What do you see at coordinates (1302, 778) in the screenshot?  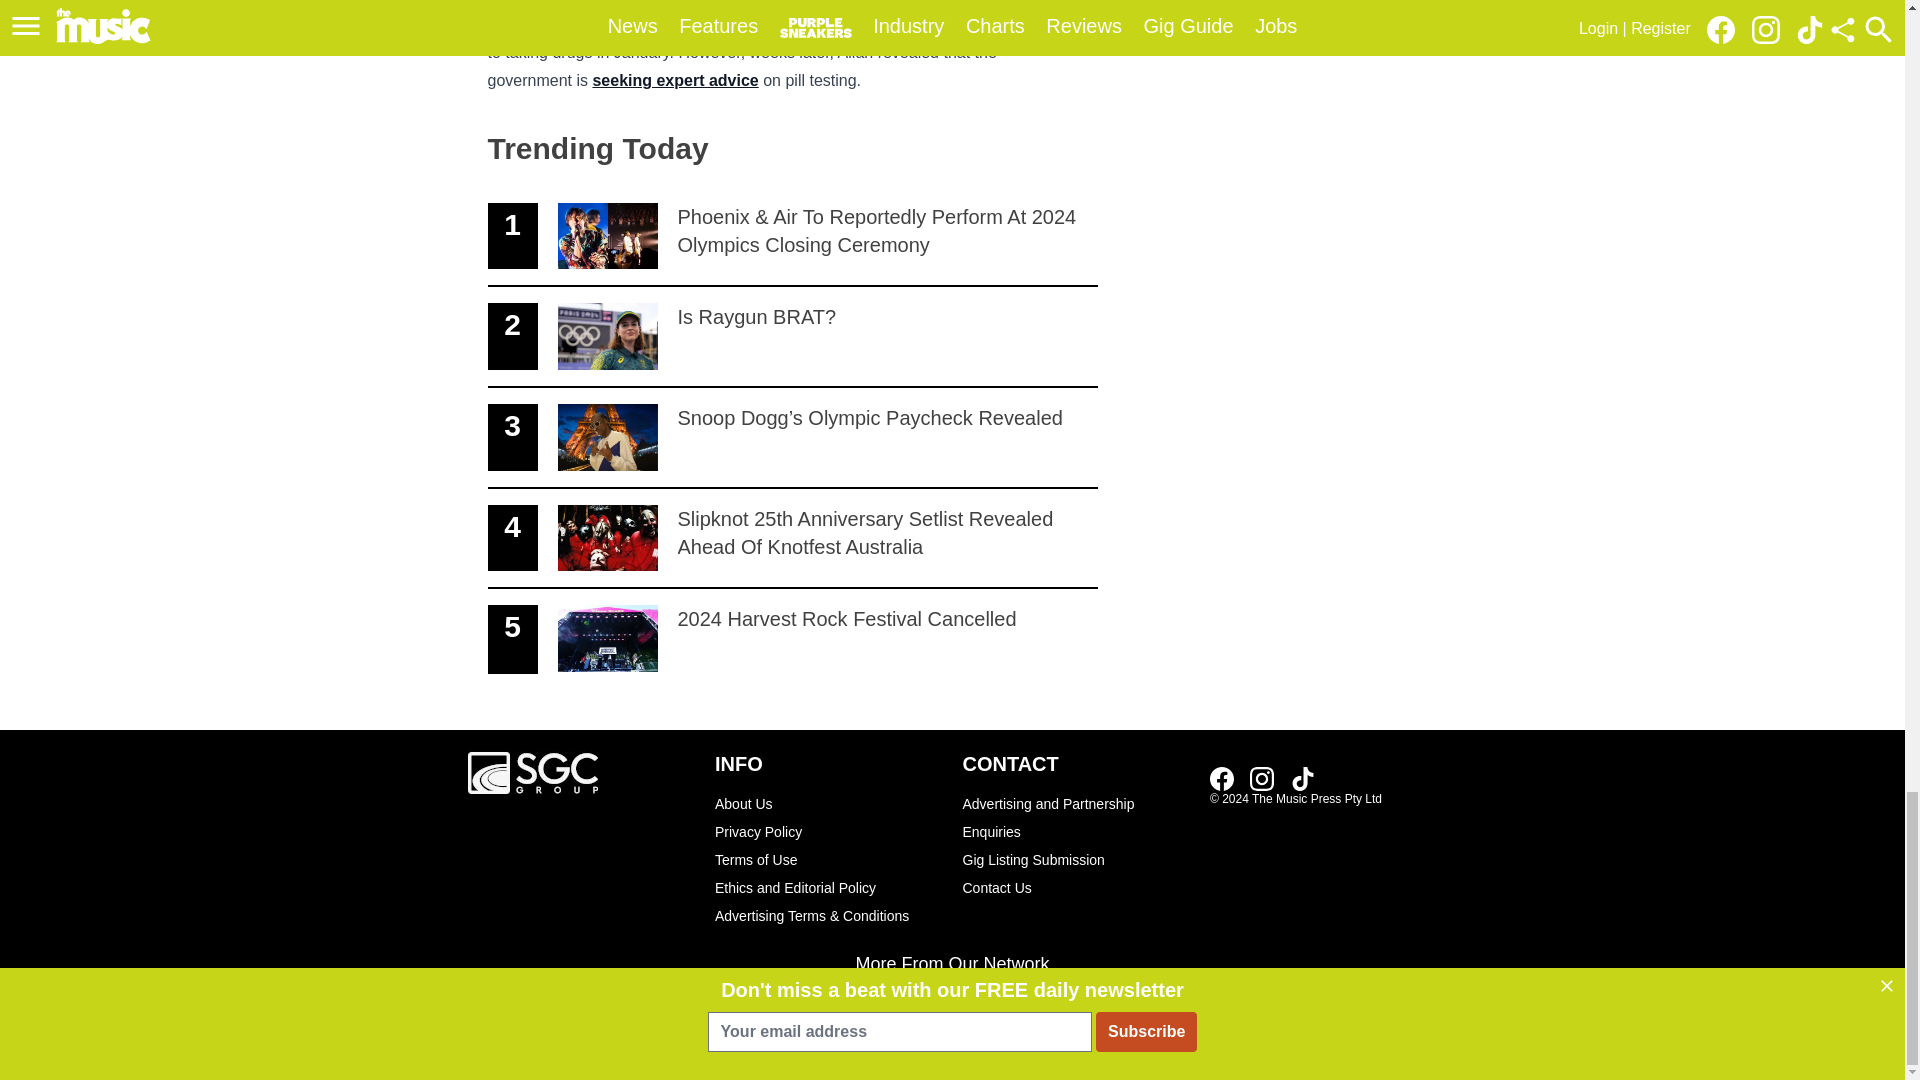 I see `Link to our Instagram` at bounding box center [1302, 778].